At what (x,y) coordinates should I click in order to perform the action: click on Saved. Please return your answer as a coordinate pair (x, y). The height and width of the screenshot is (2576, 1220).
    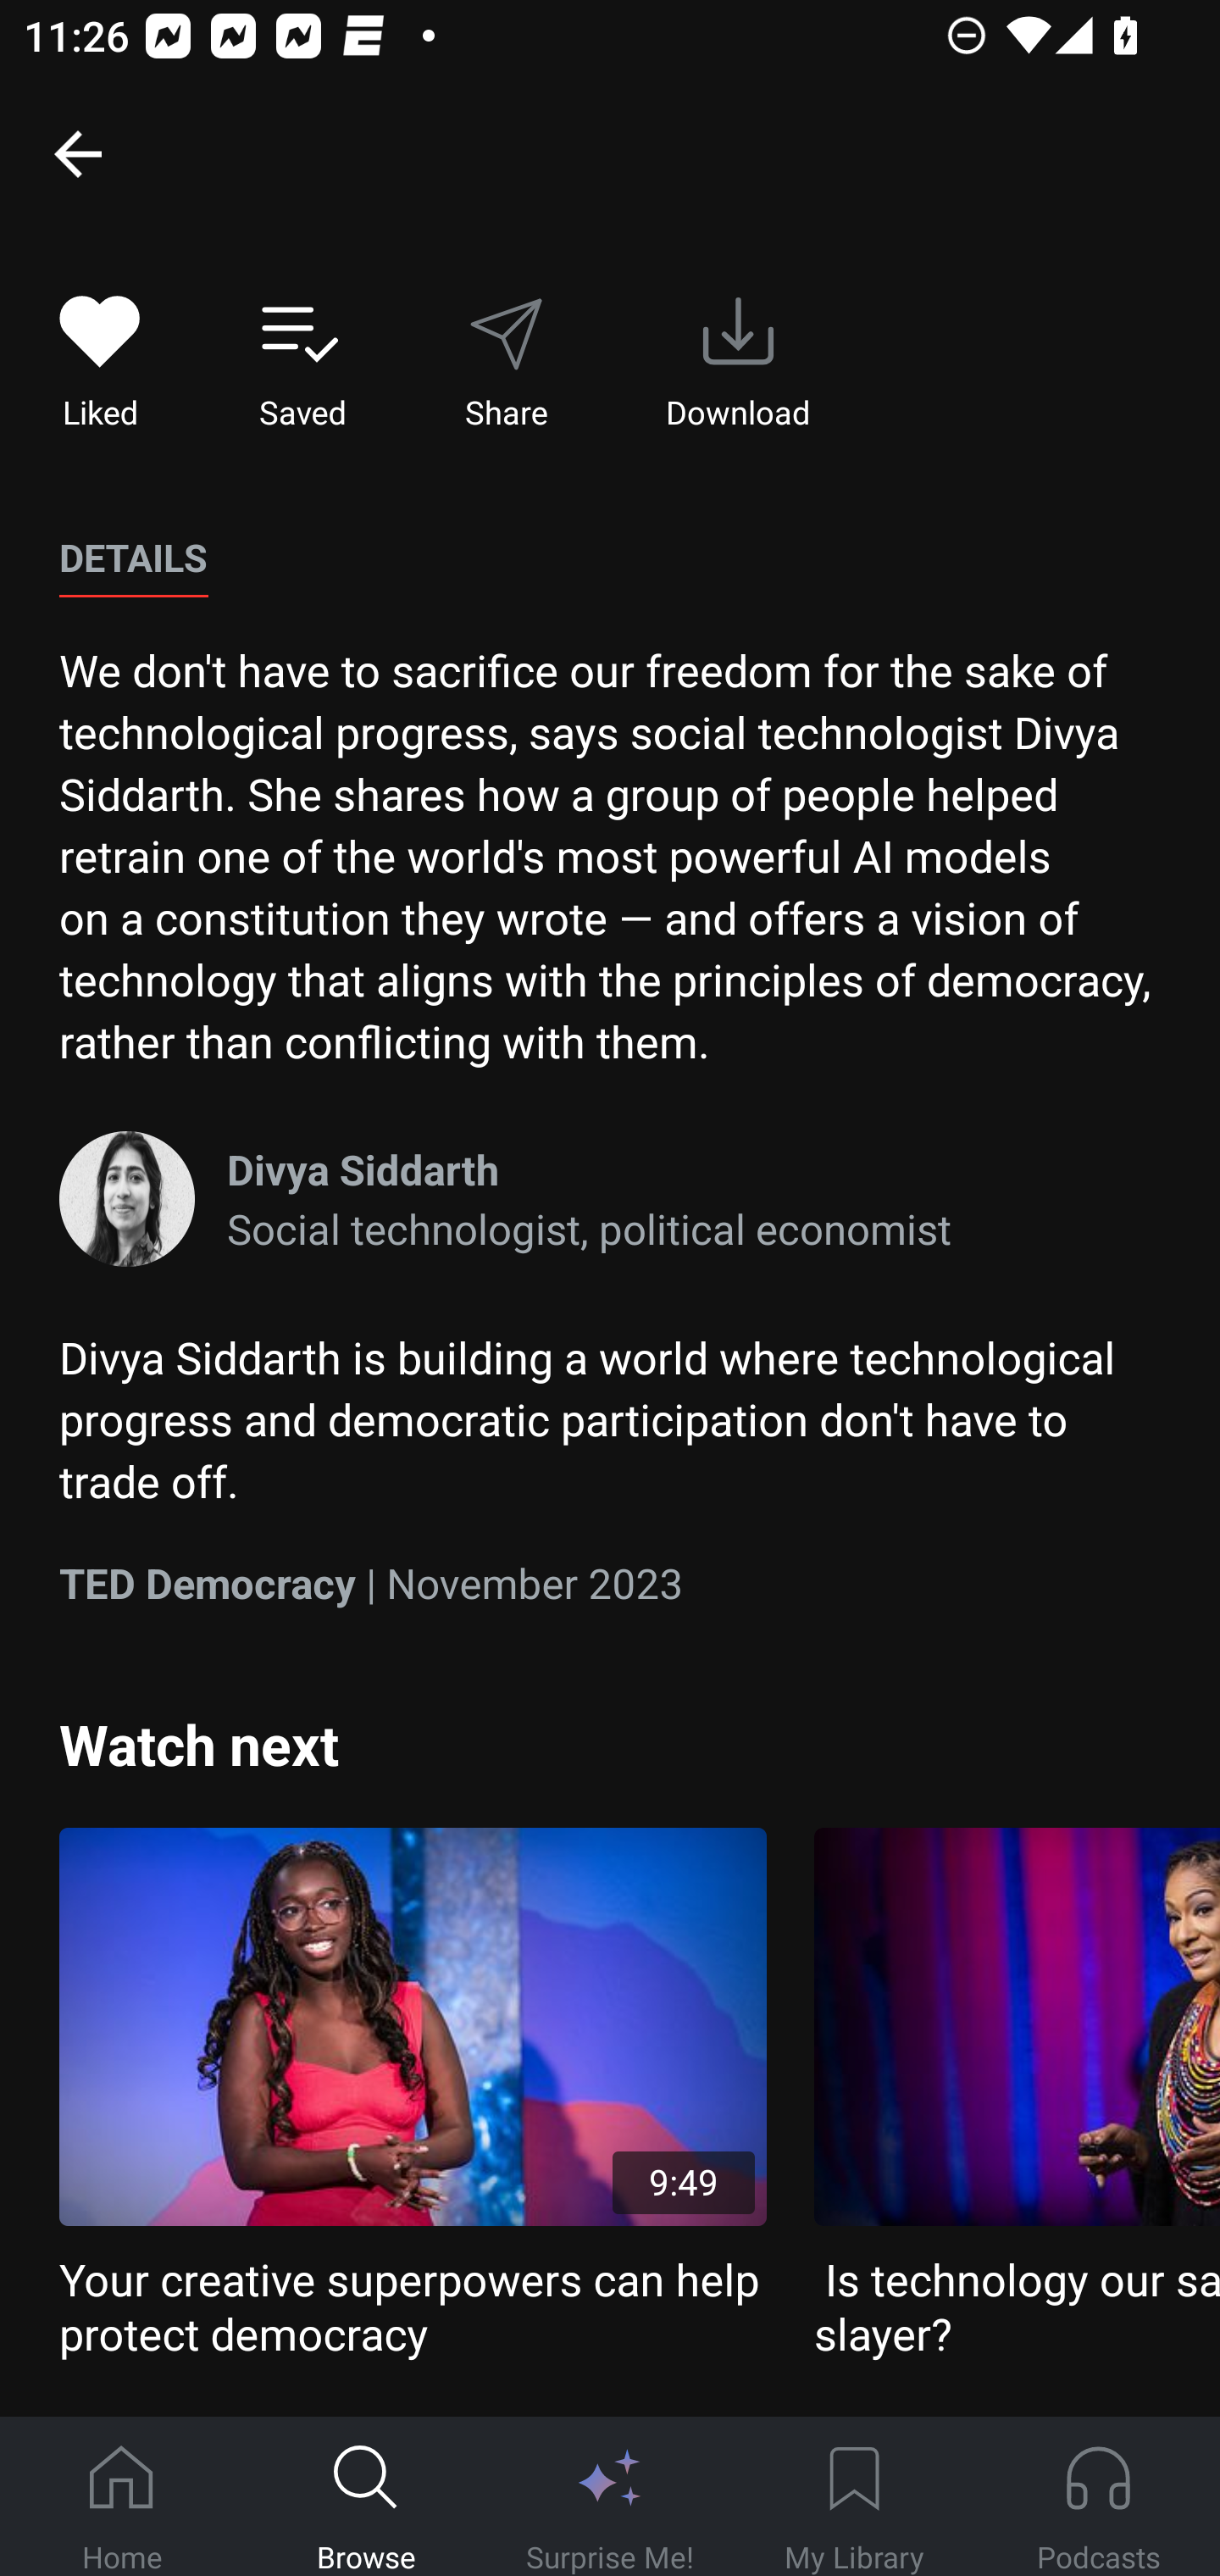
    Looking at the image, I should click on (302, 363).